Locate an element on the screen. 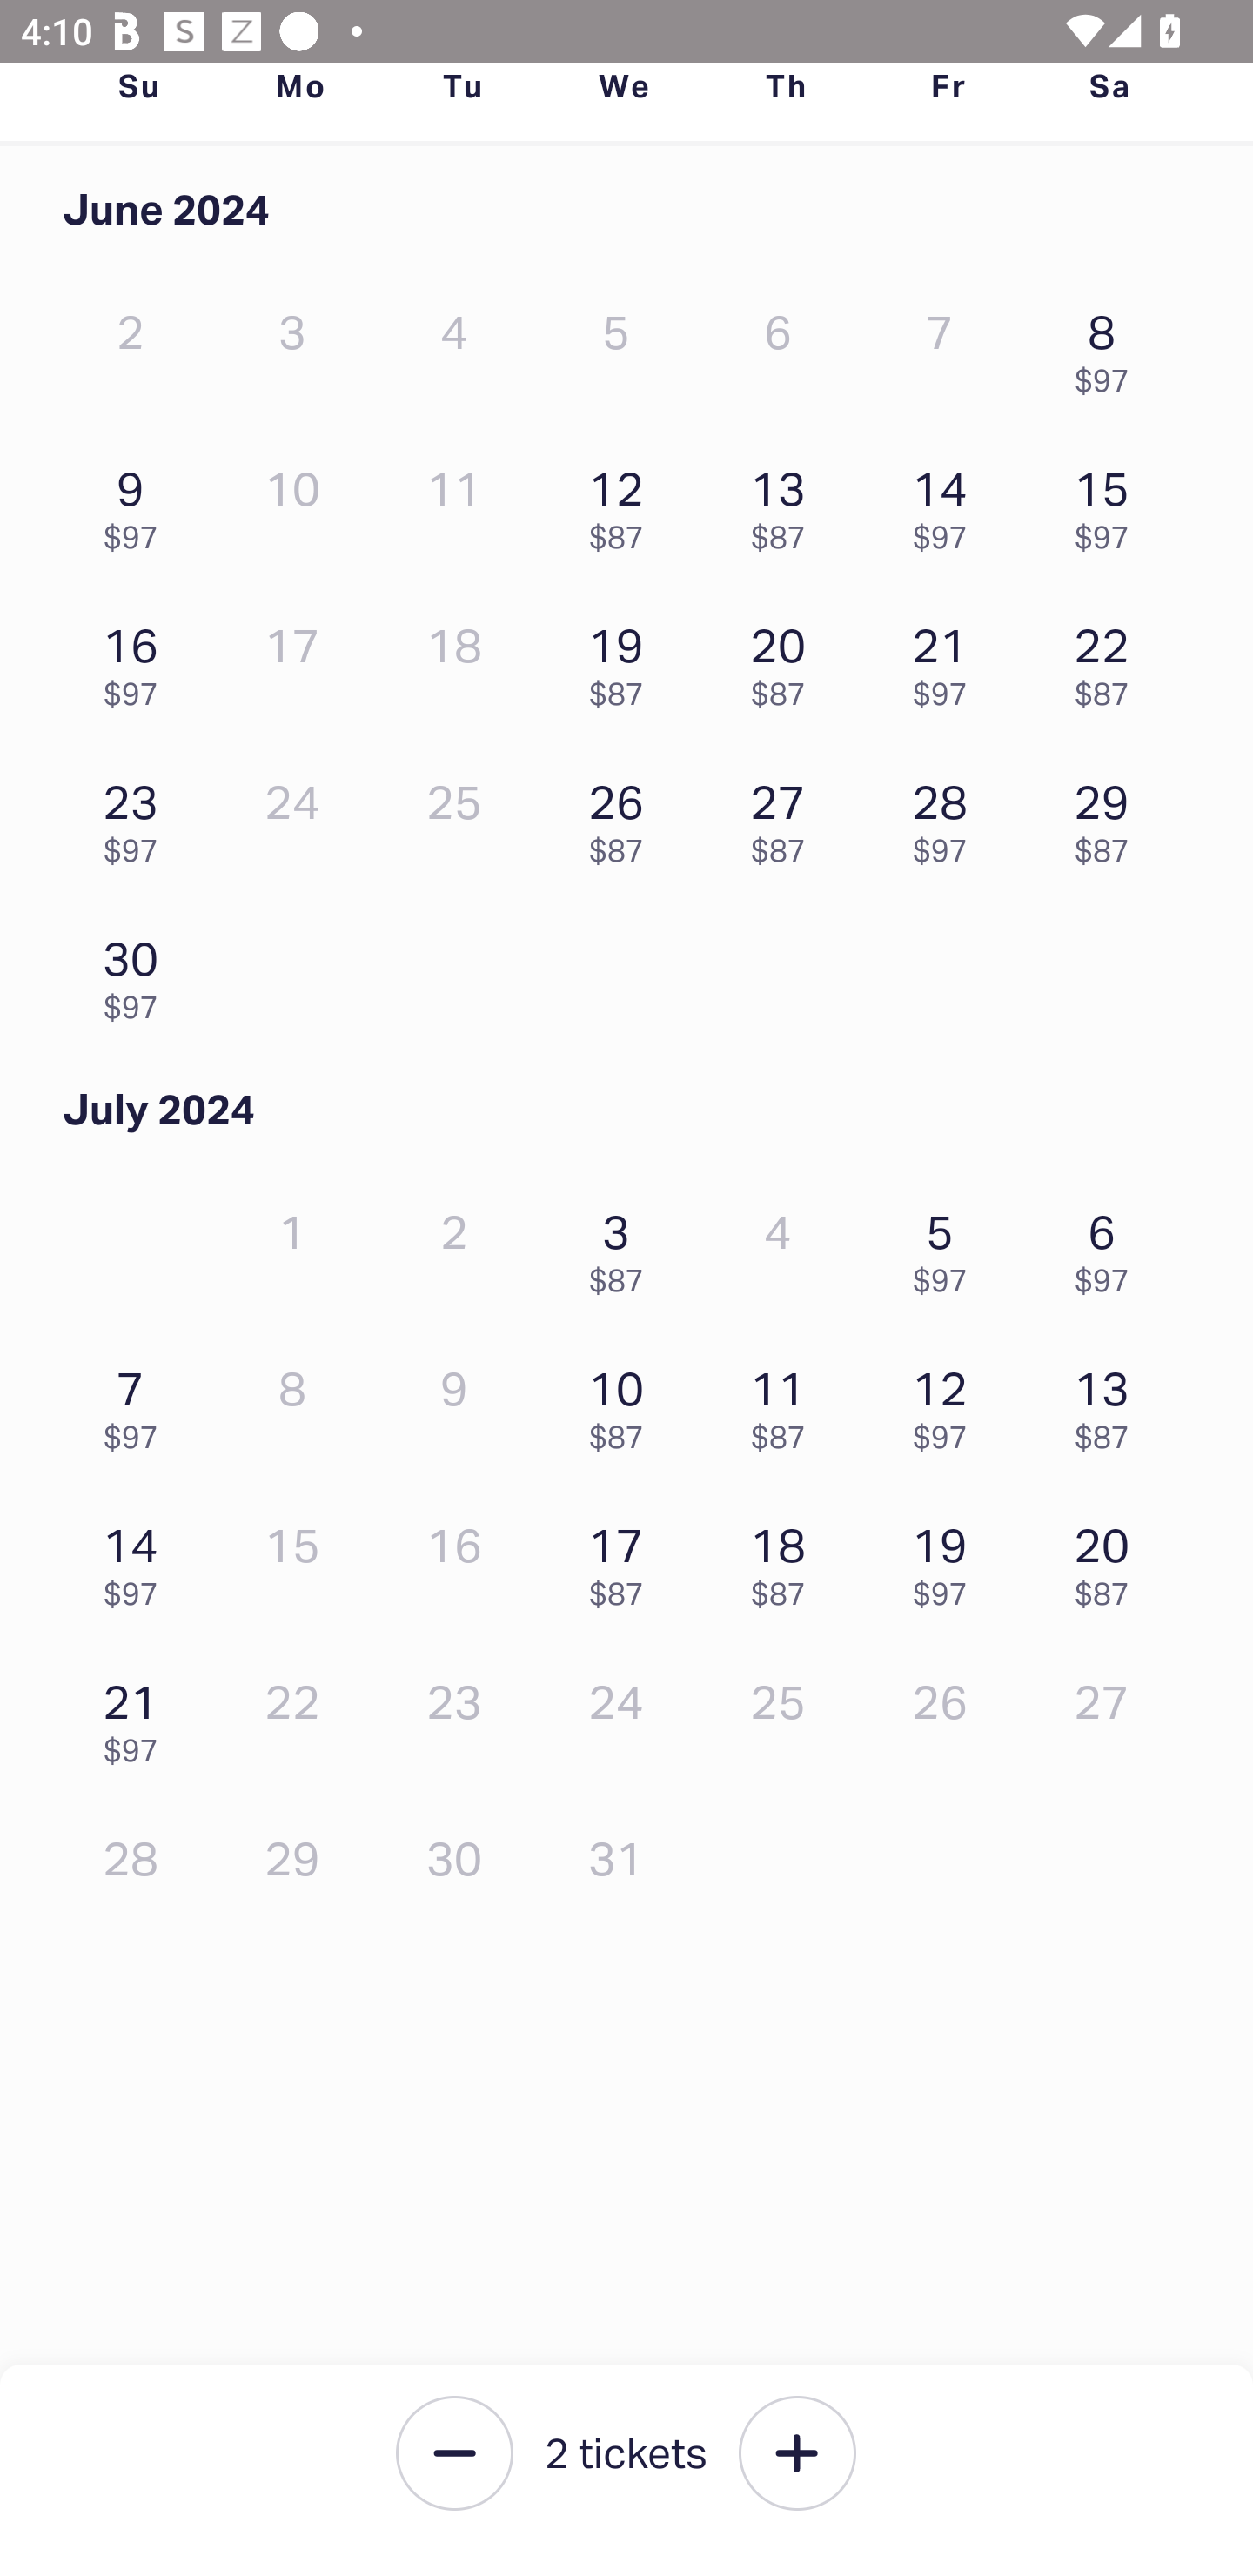 This screenshot has width=1253, height=2576. 20 $87 is located at coordinates (1109, 1560).